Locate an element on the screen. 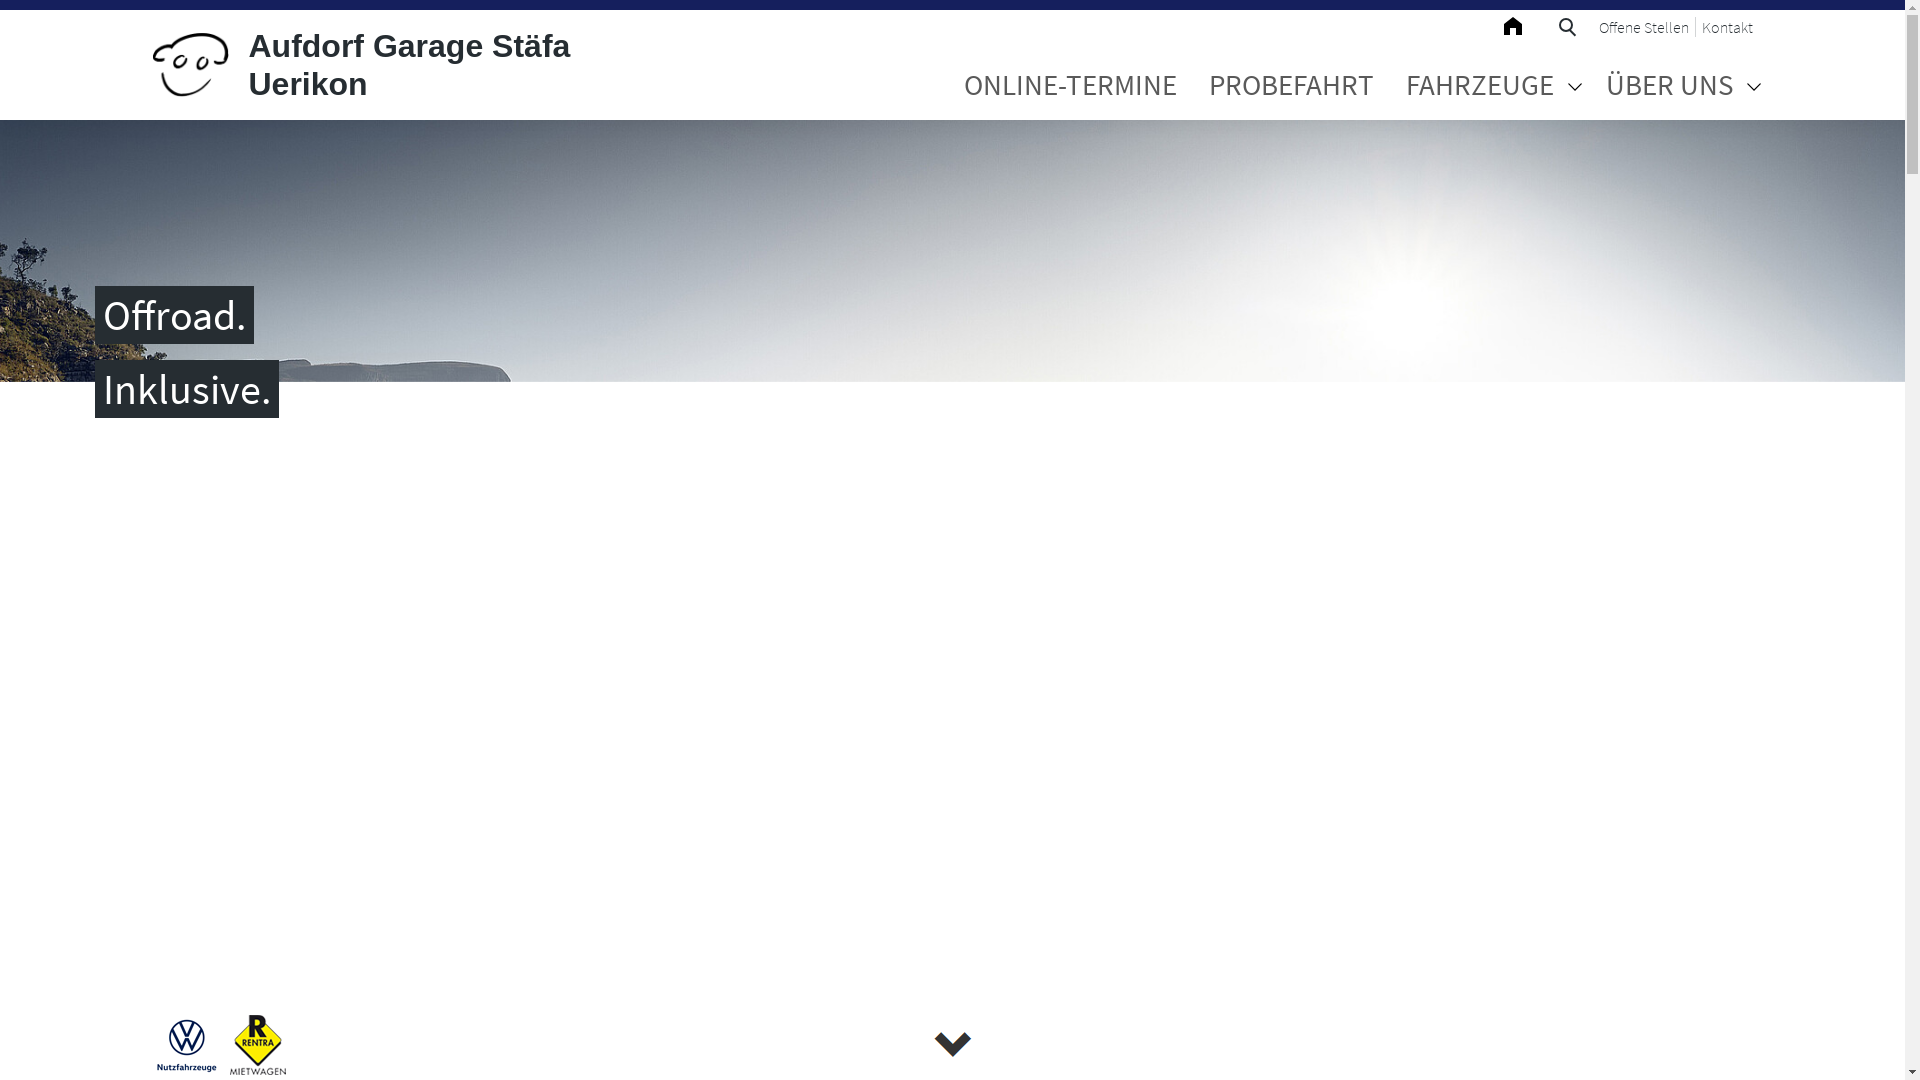 The image size is (1920, 1080). PROBEFAHRT is located at coordinates (1290, 86).